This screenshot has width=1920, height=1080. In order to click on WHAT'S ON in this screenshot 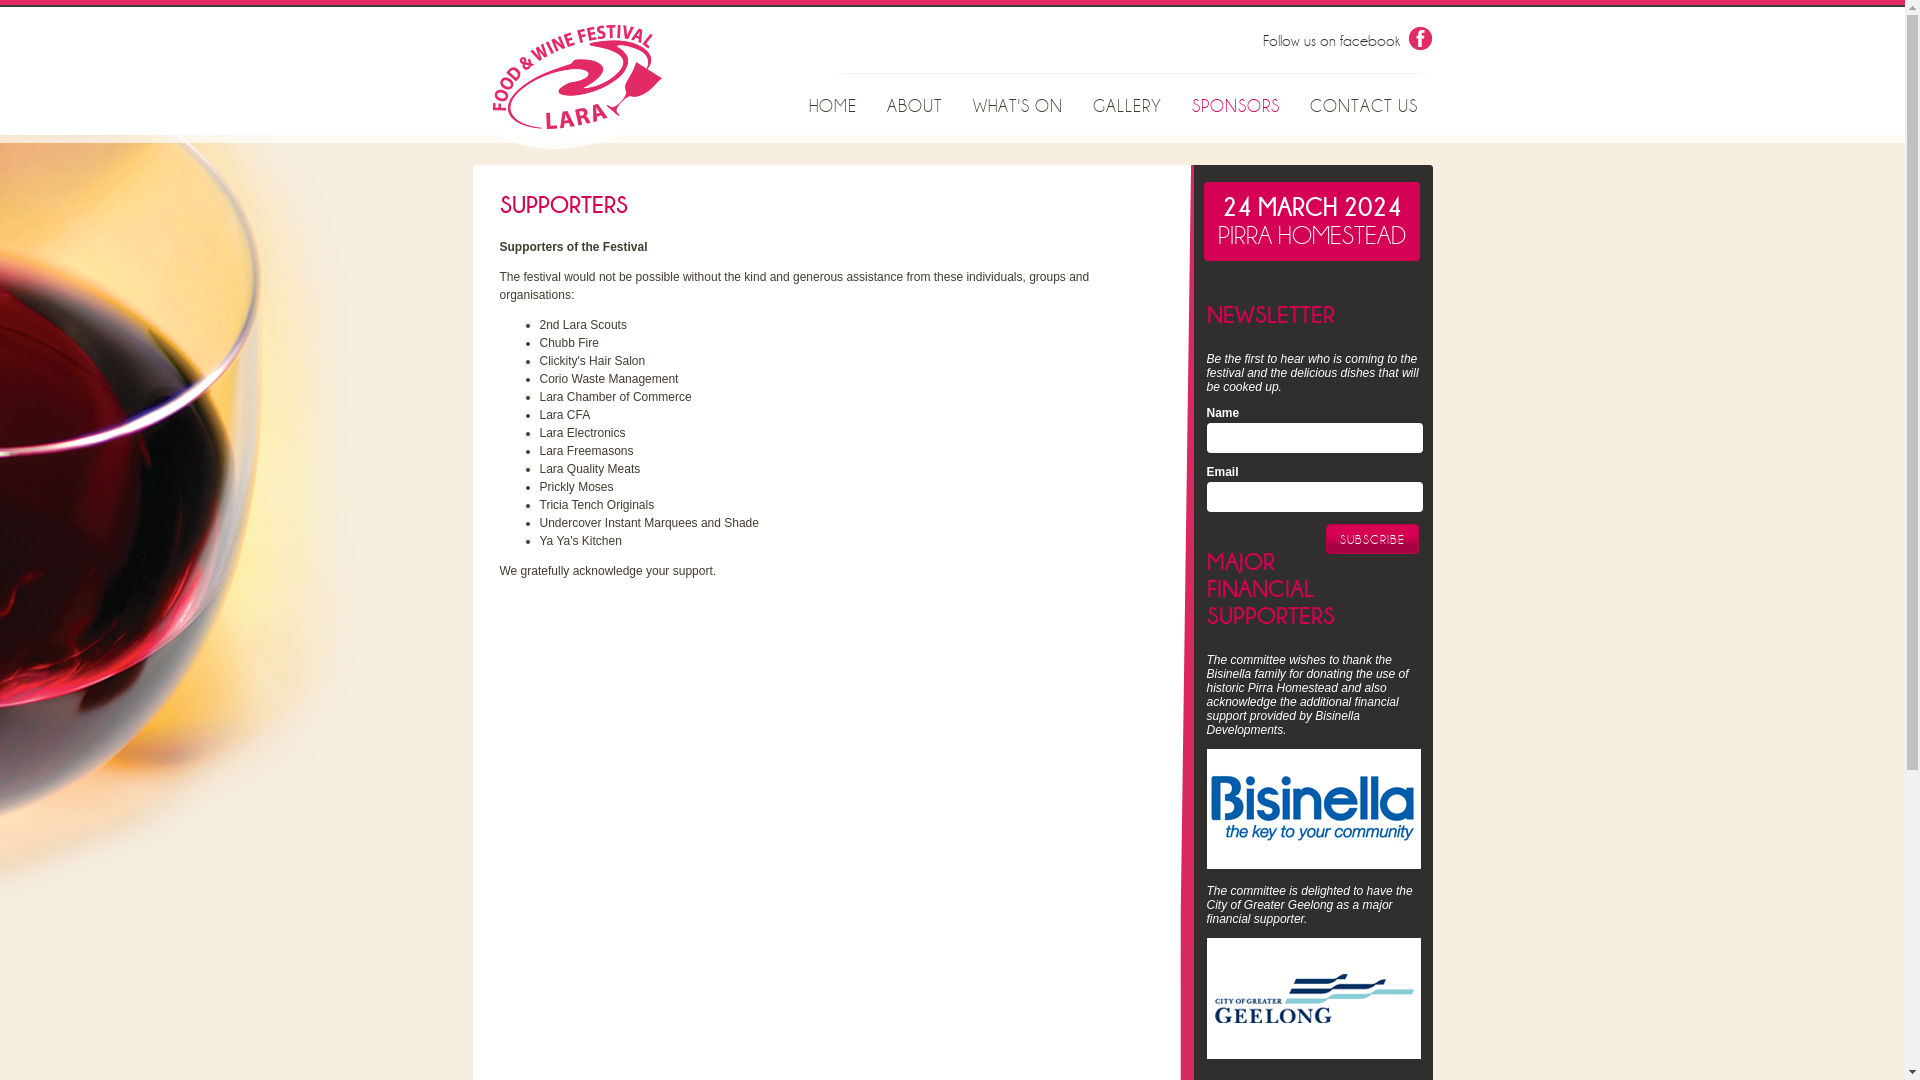, I will do `click(1018, 108)`.